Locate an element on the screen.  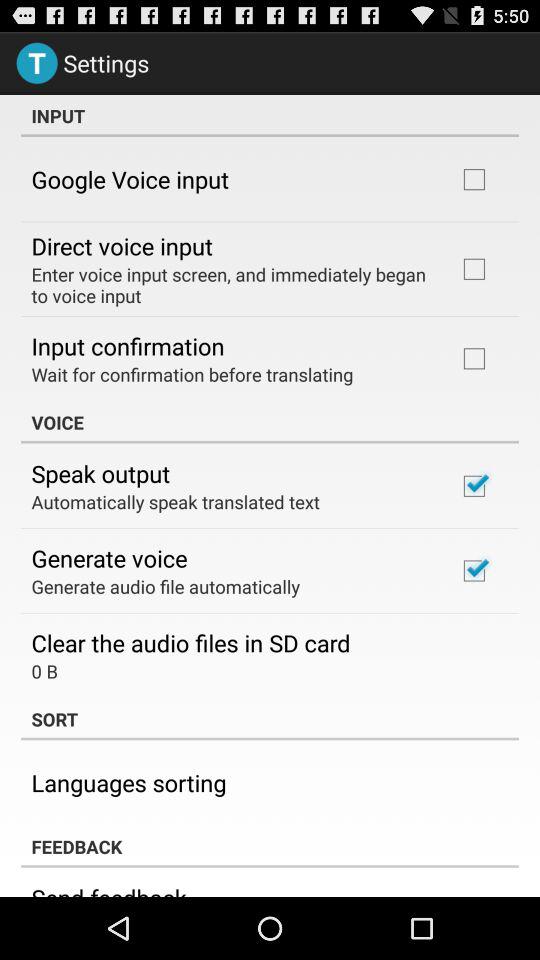
flip until the wait for confirmation item is located at coordinates (192, 374).